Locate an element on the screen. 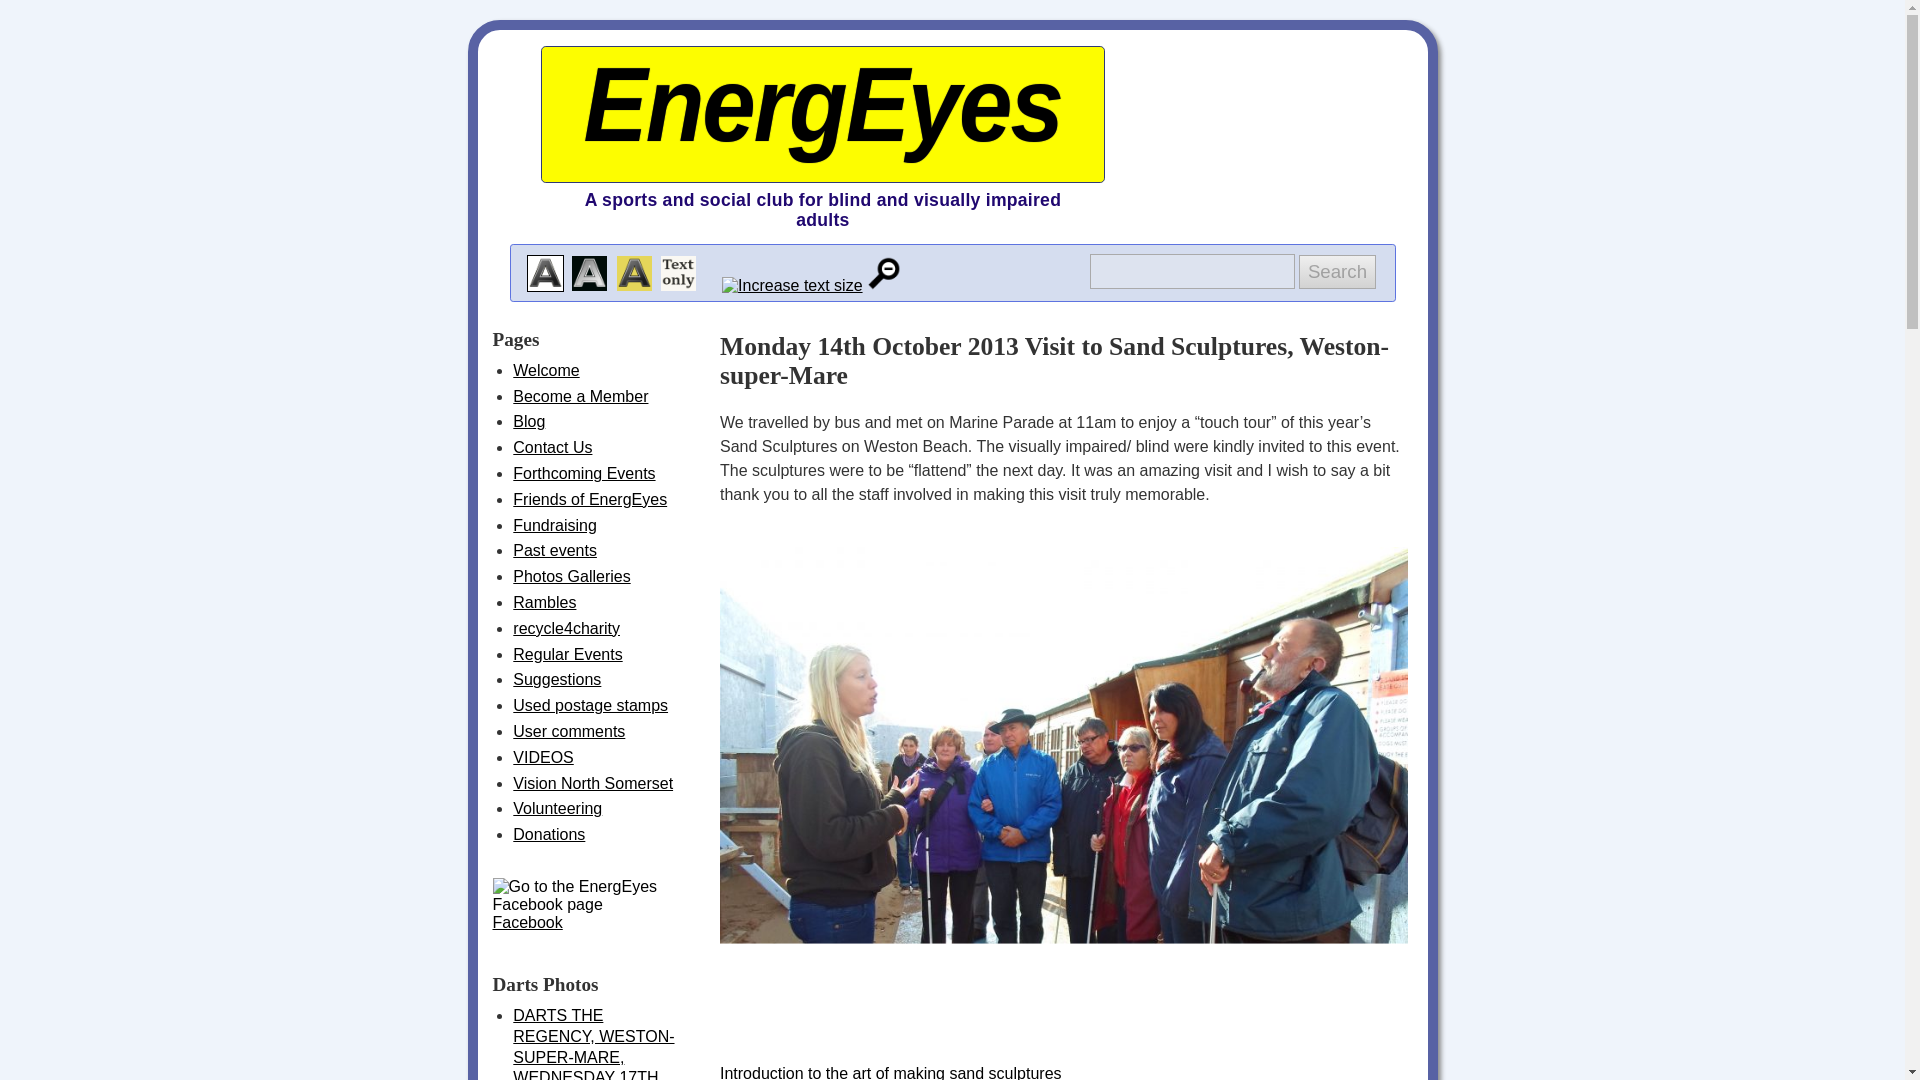 This screenshot has width=1920, height=1080. Increase text size is located at coordinates (792, 286).